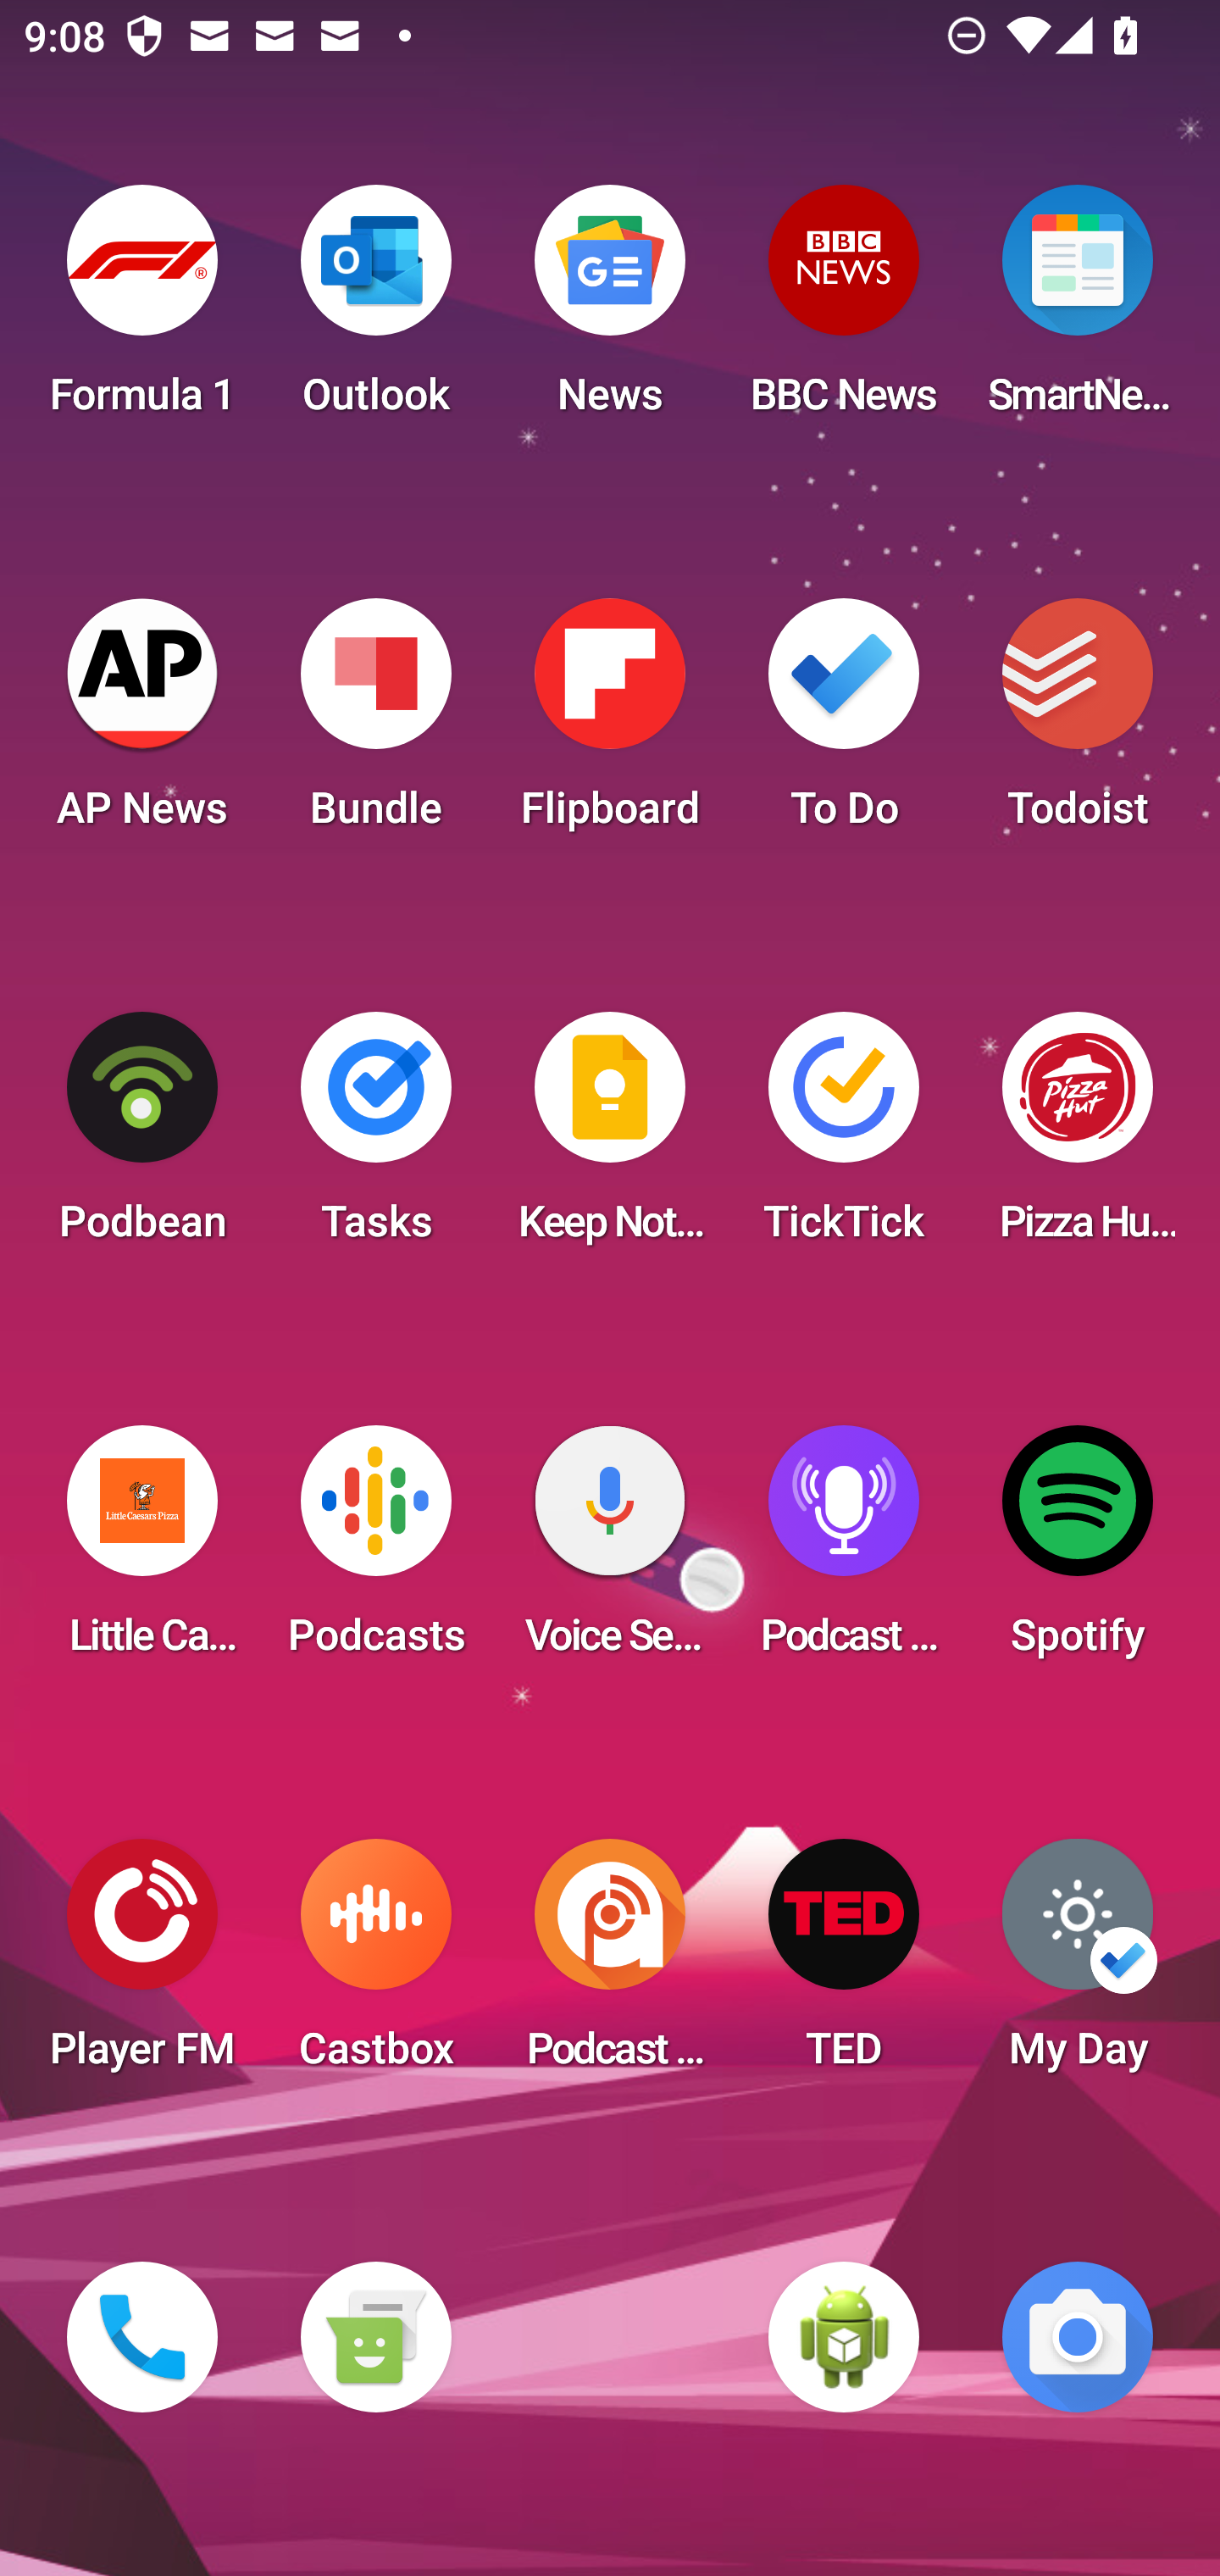 The width and height of the screenshot is (1220, 2576). I want to click on Todoist, so click(1078, 724).